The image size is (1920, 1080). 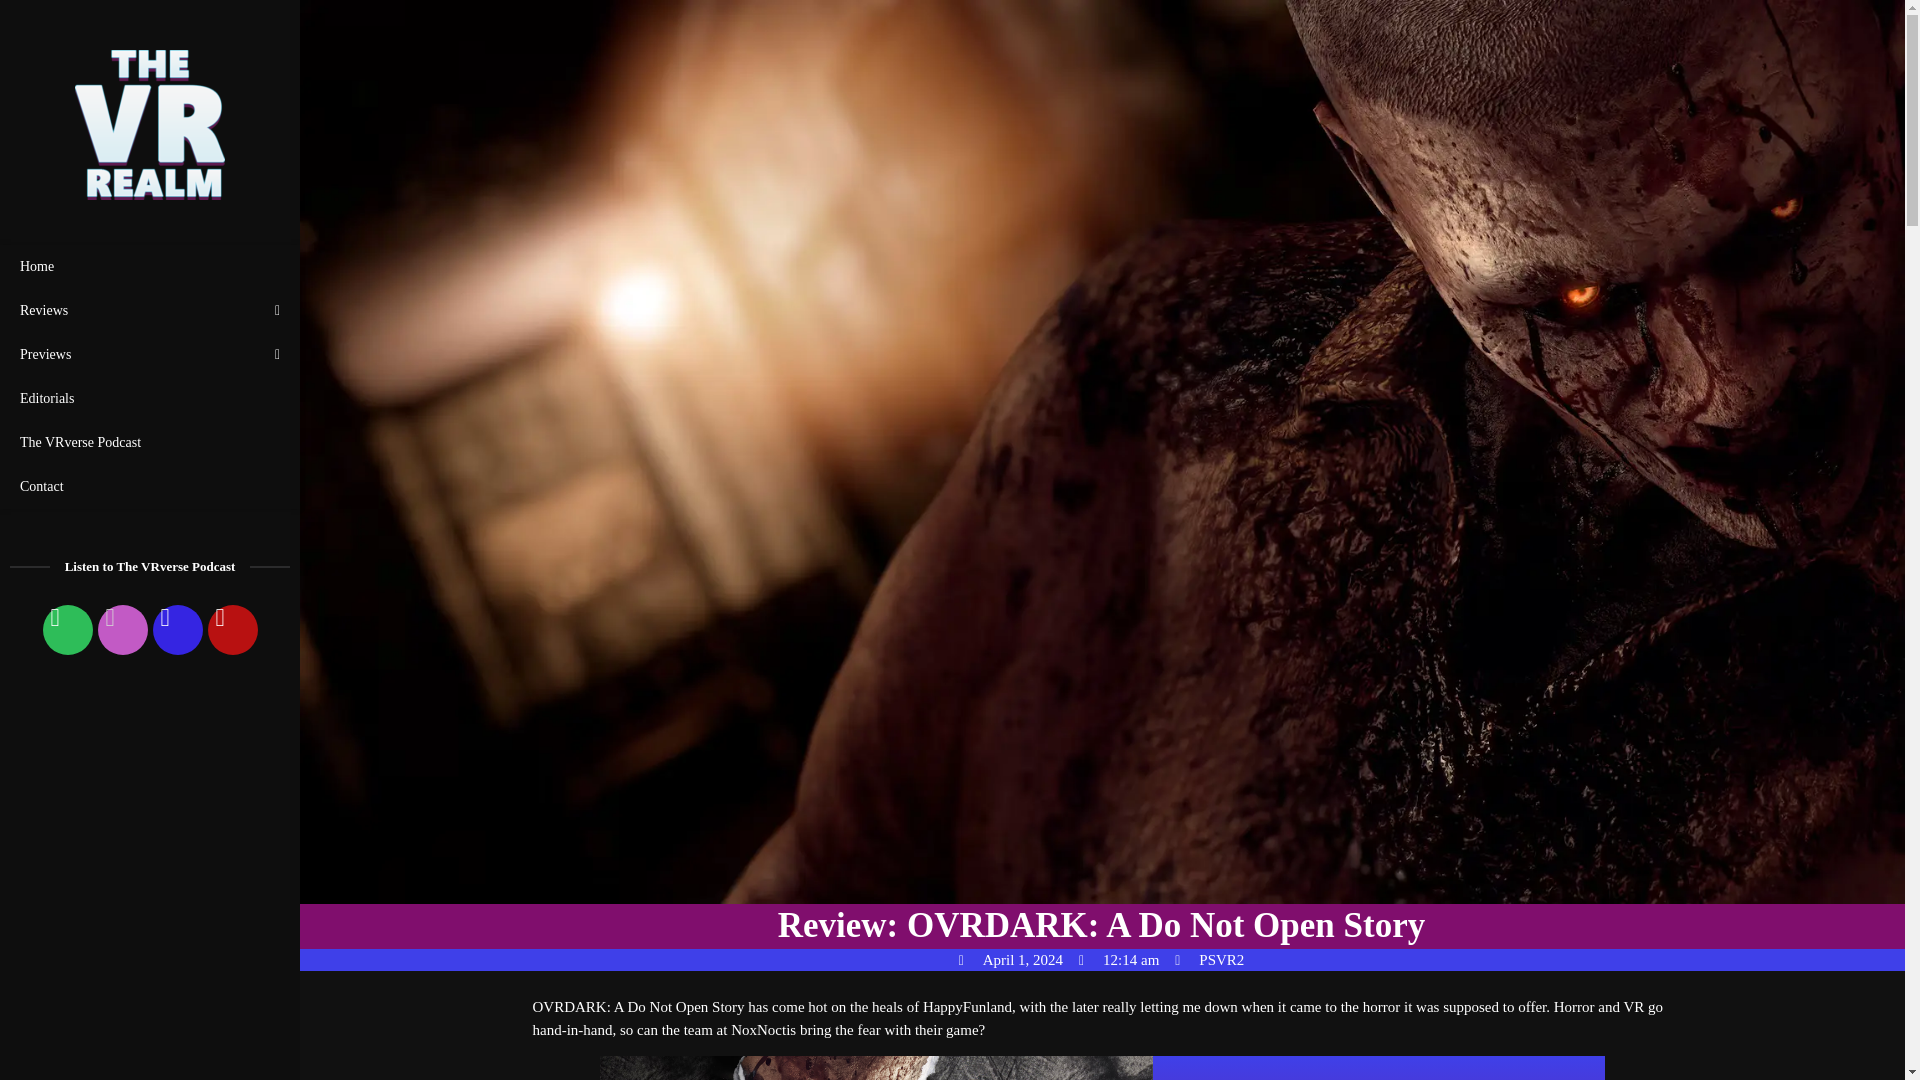 I want to click on The VRverse Podcast, so click(x=150, y=443).